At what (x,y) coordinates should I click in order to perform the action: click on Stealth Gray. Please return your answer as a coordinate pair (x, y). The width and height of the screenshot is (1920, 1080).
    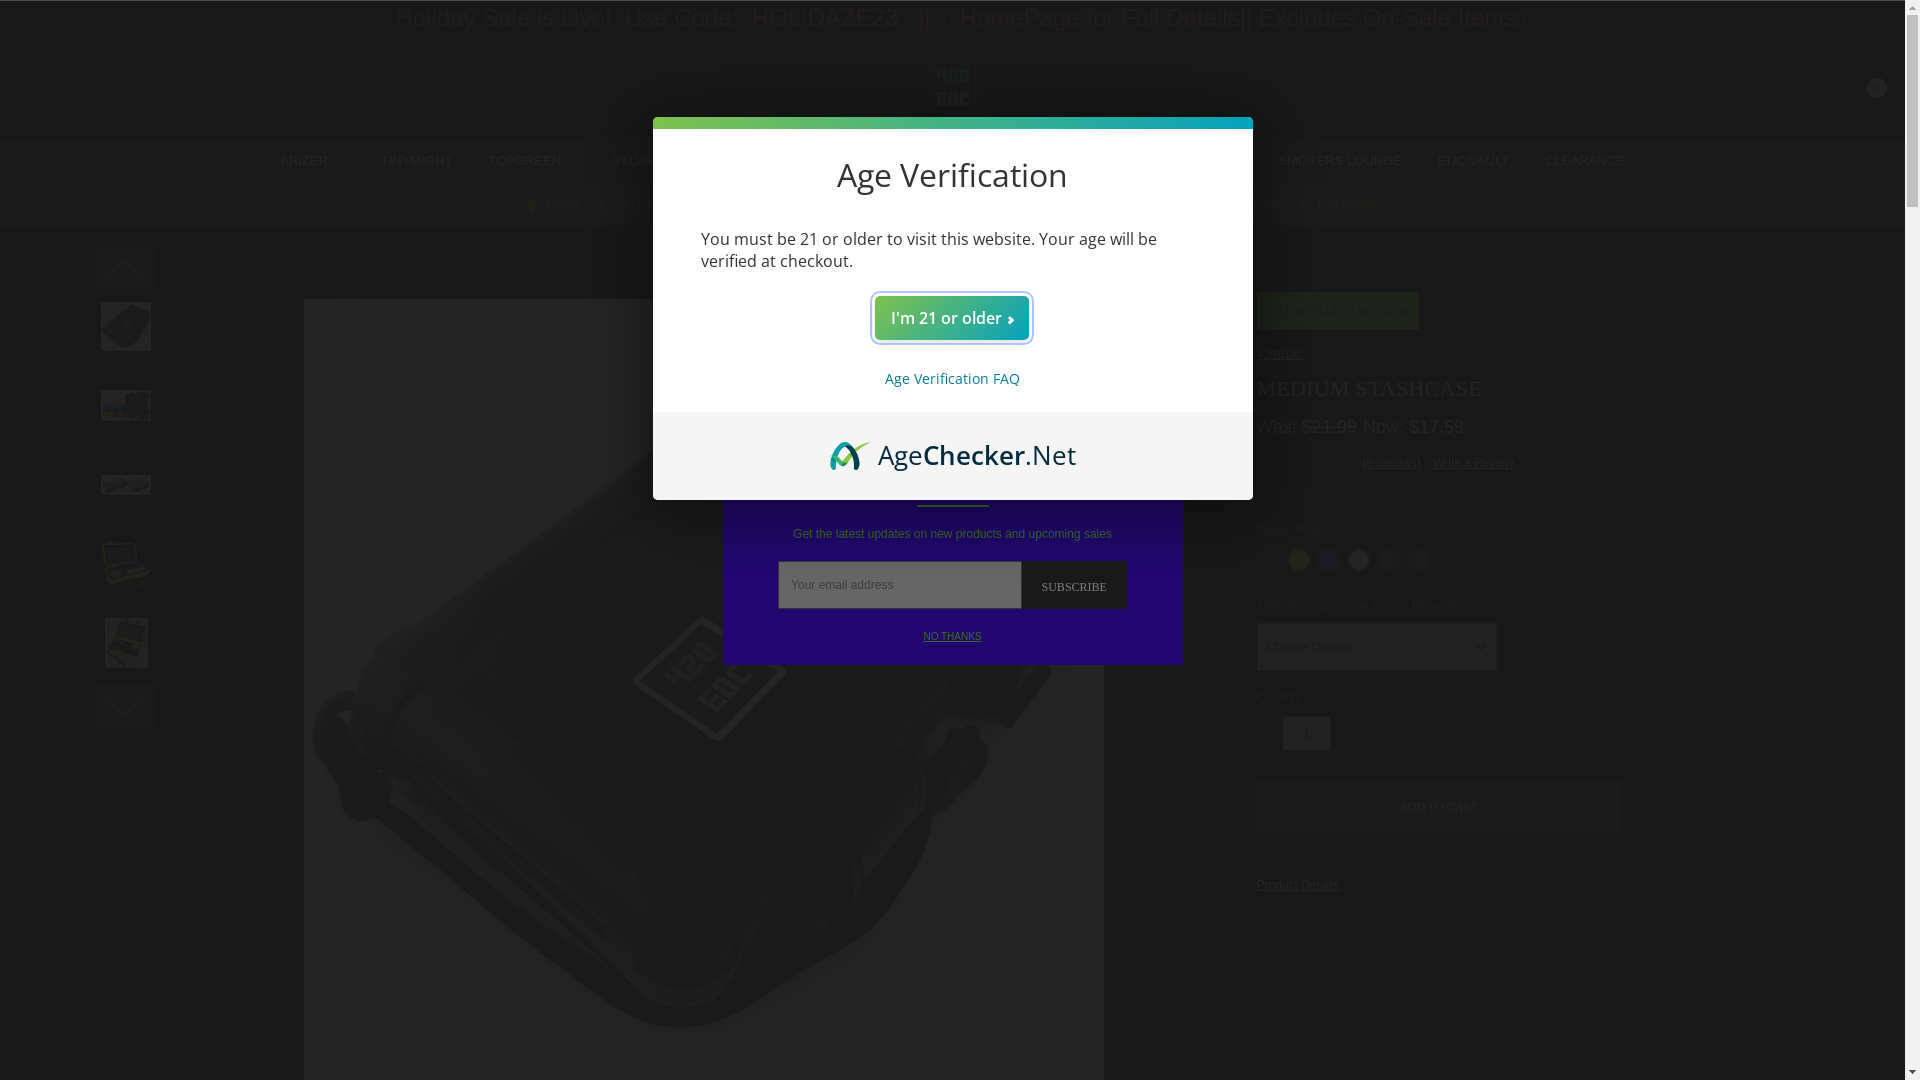
    Looking at the image, I should click on (1389, 560).